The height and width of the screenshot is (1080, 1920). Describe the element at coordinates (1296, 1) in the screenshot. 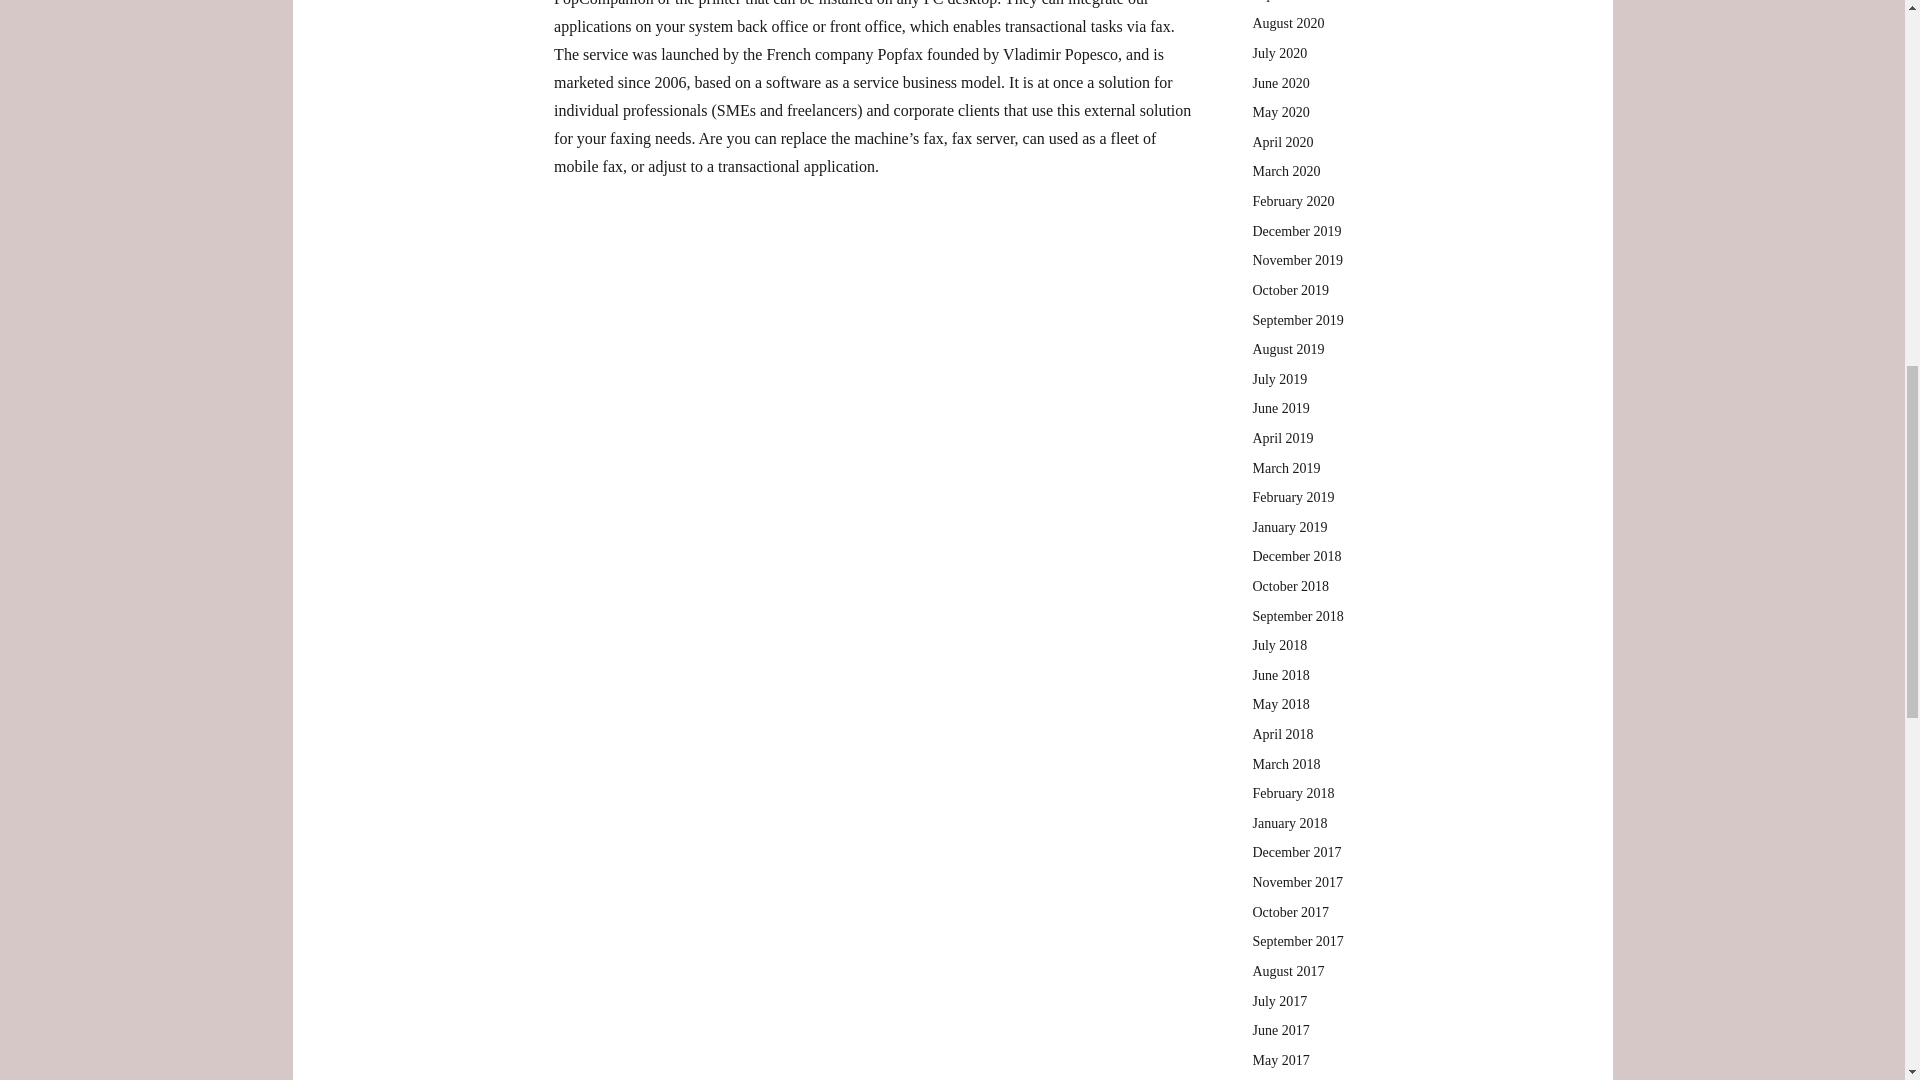

I see `September 2020` at that location.